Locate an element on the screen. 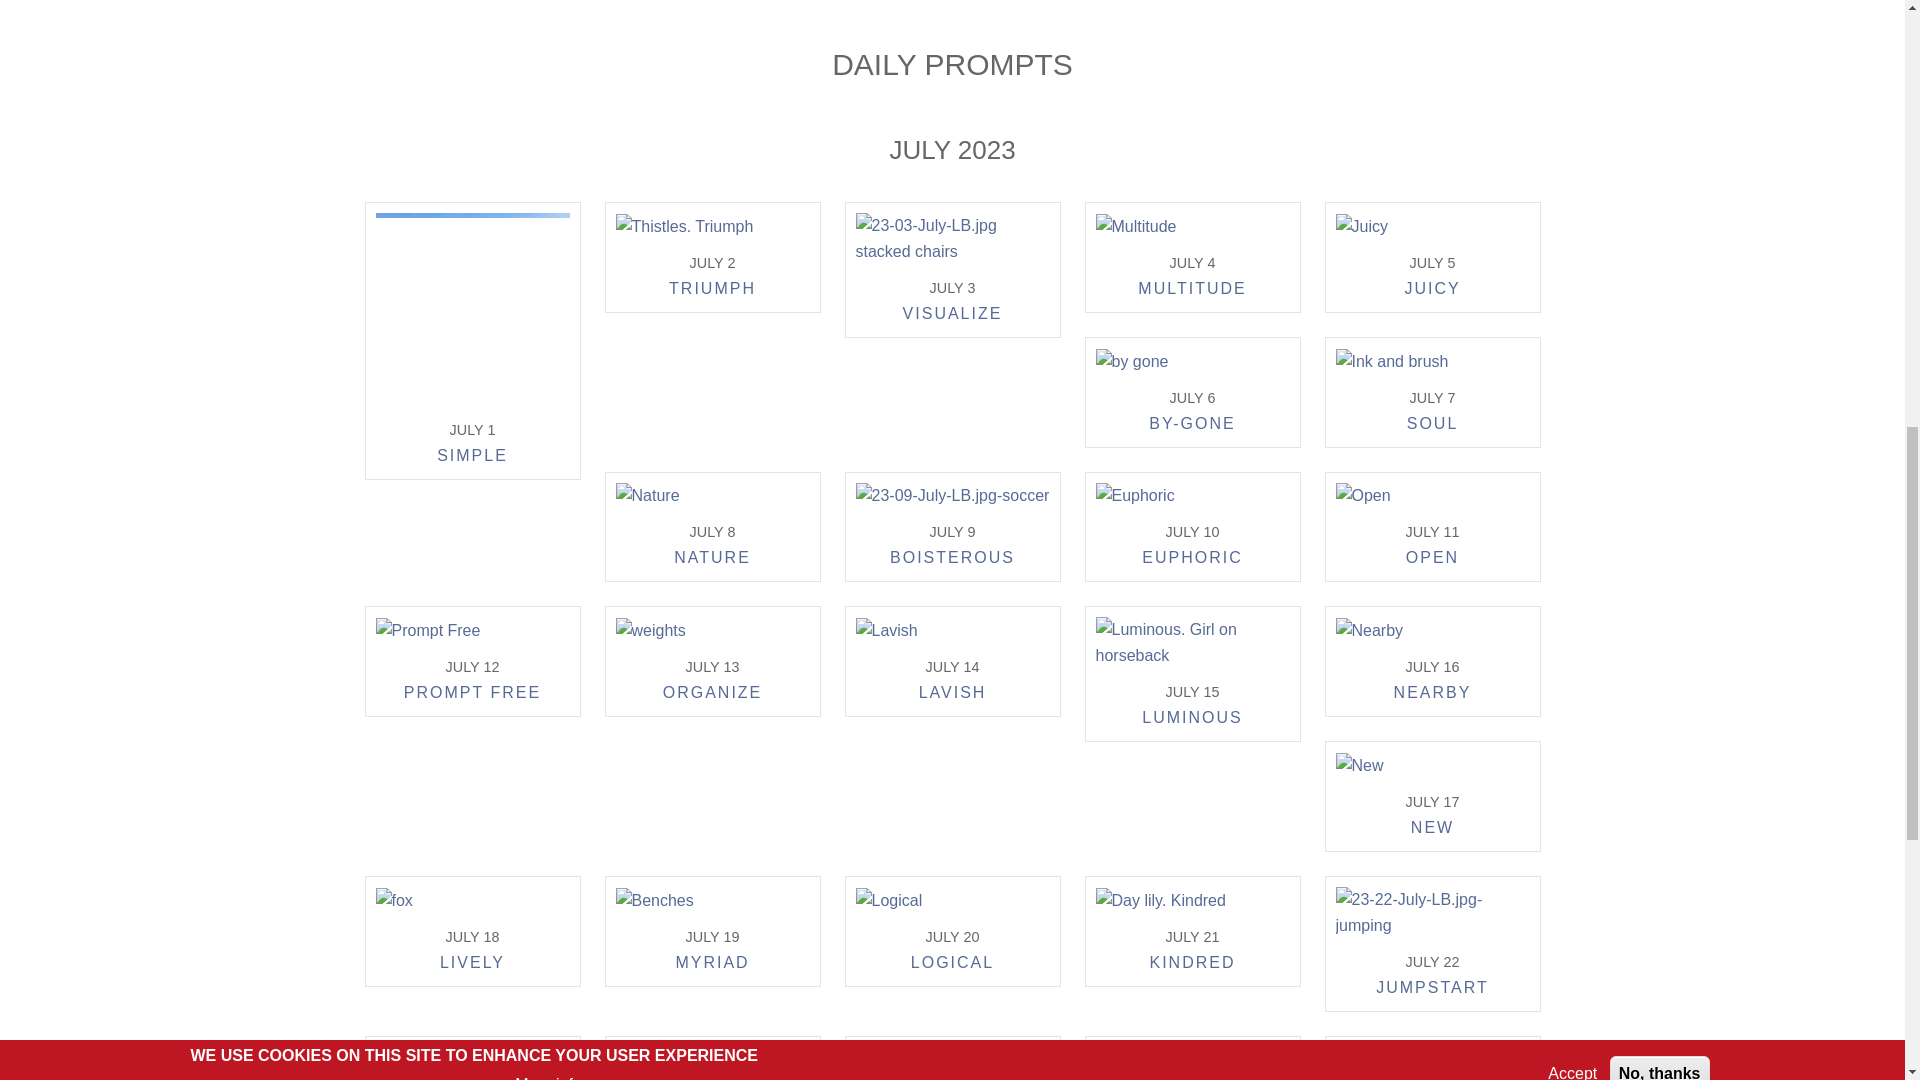 This screenshot has width=1920, height=1080. EUPHORIC is located at coordinates (1192, 560).